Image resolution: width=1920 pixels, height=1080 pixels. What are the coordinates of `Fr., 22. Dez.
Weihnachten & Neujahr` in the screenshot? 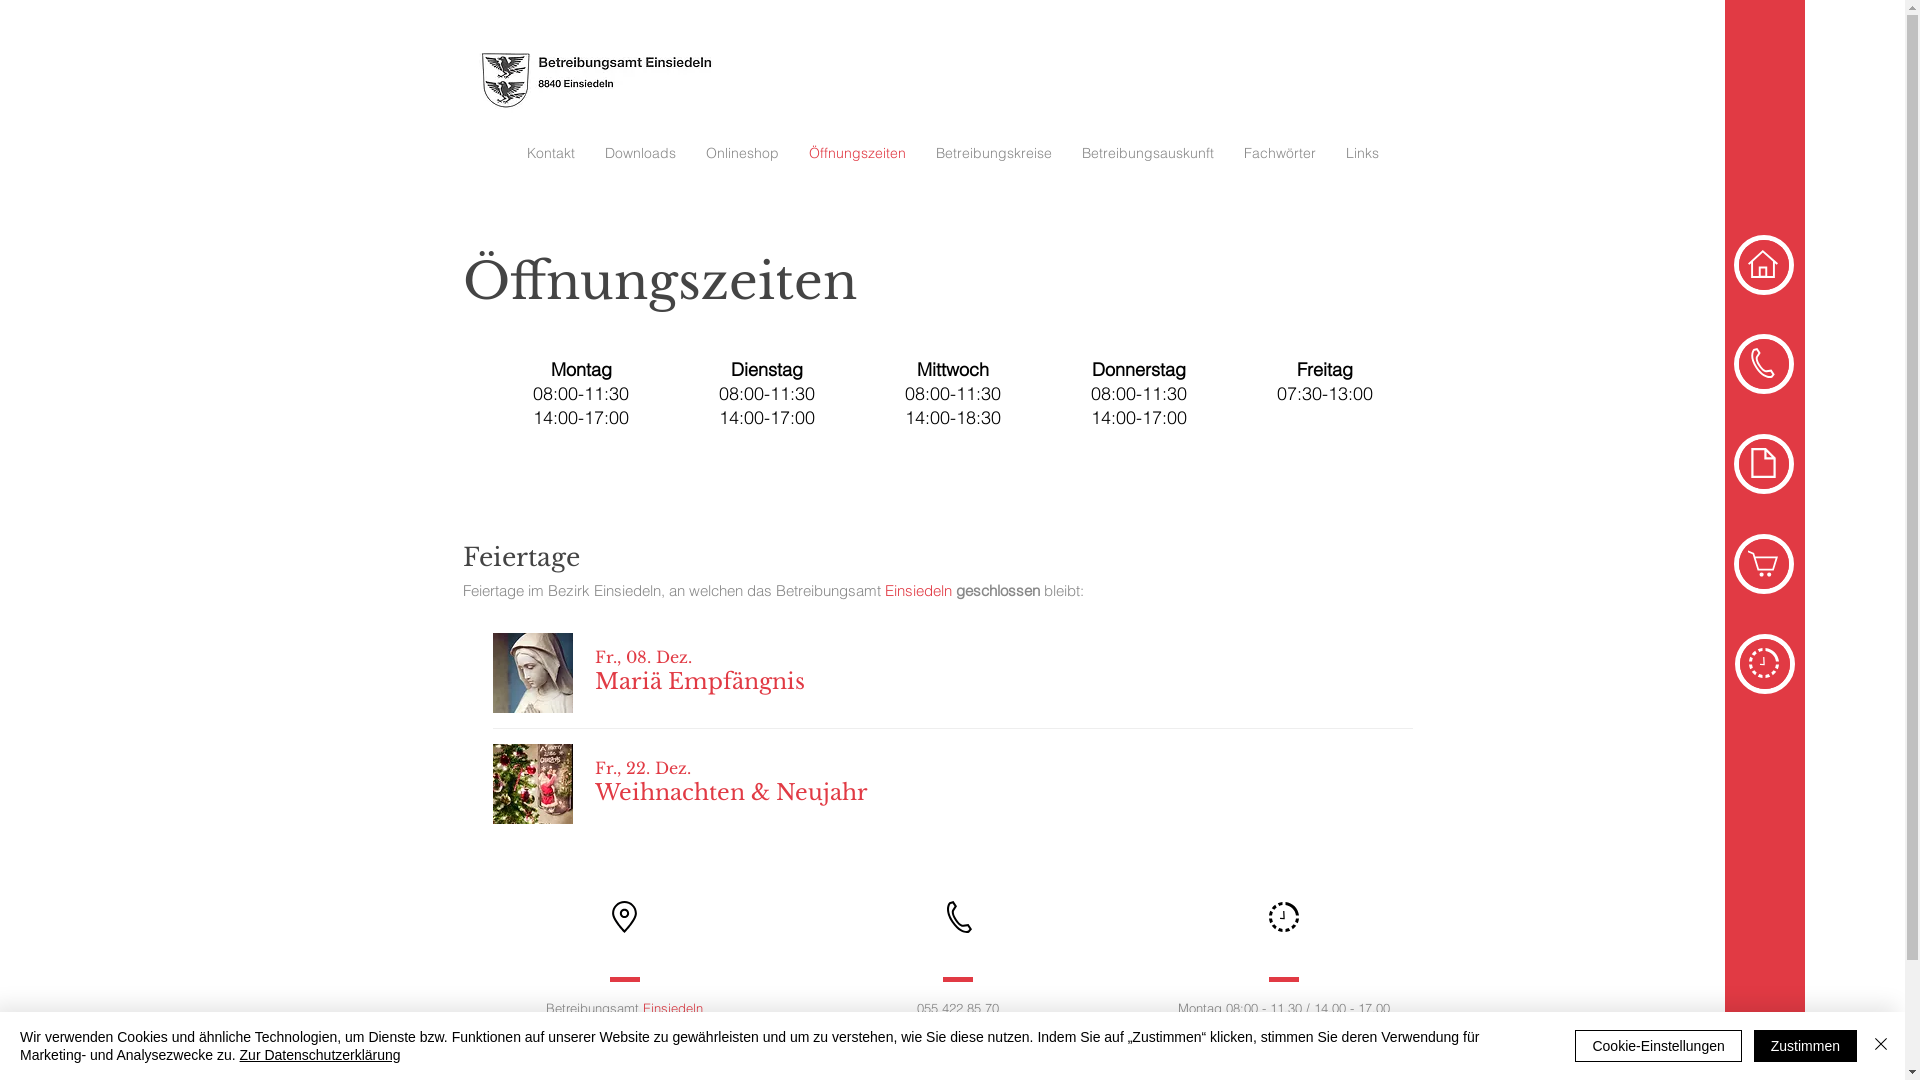 It's located at (736, 784).